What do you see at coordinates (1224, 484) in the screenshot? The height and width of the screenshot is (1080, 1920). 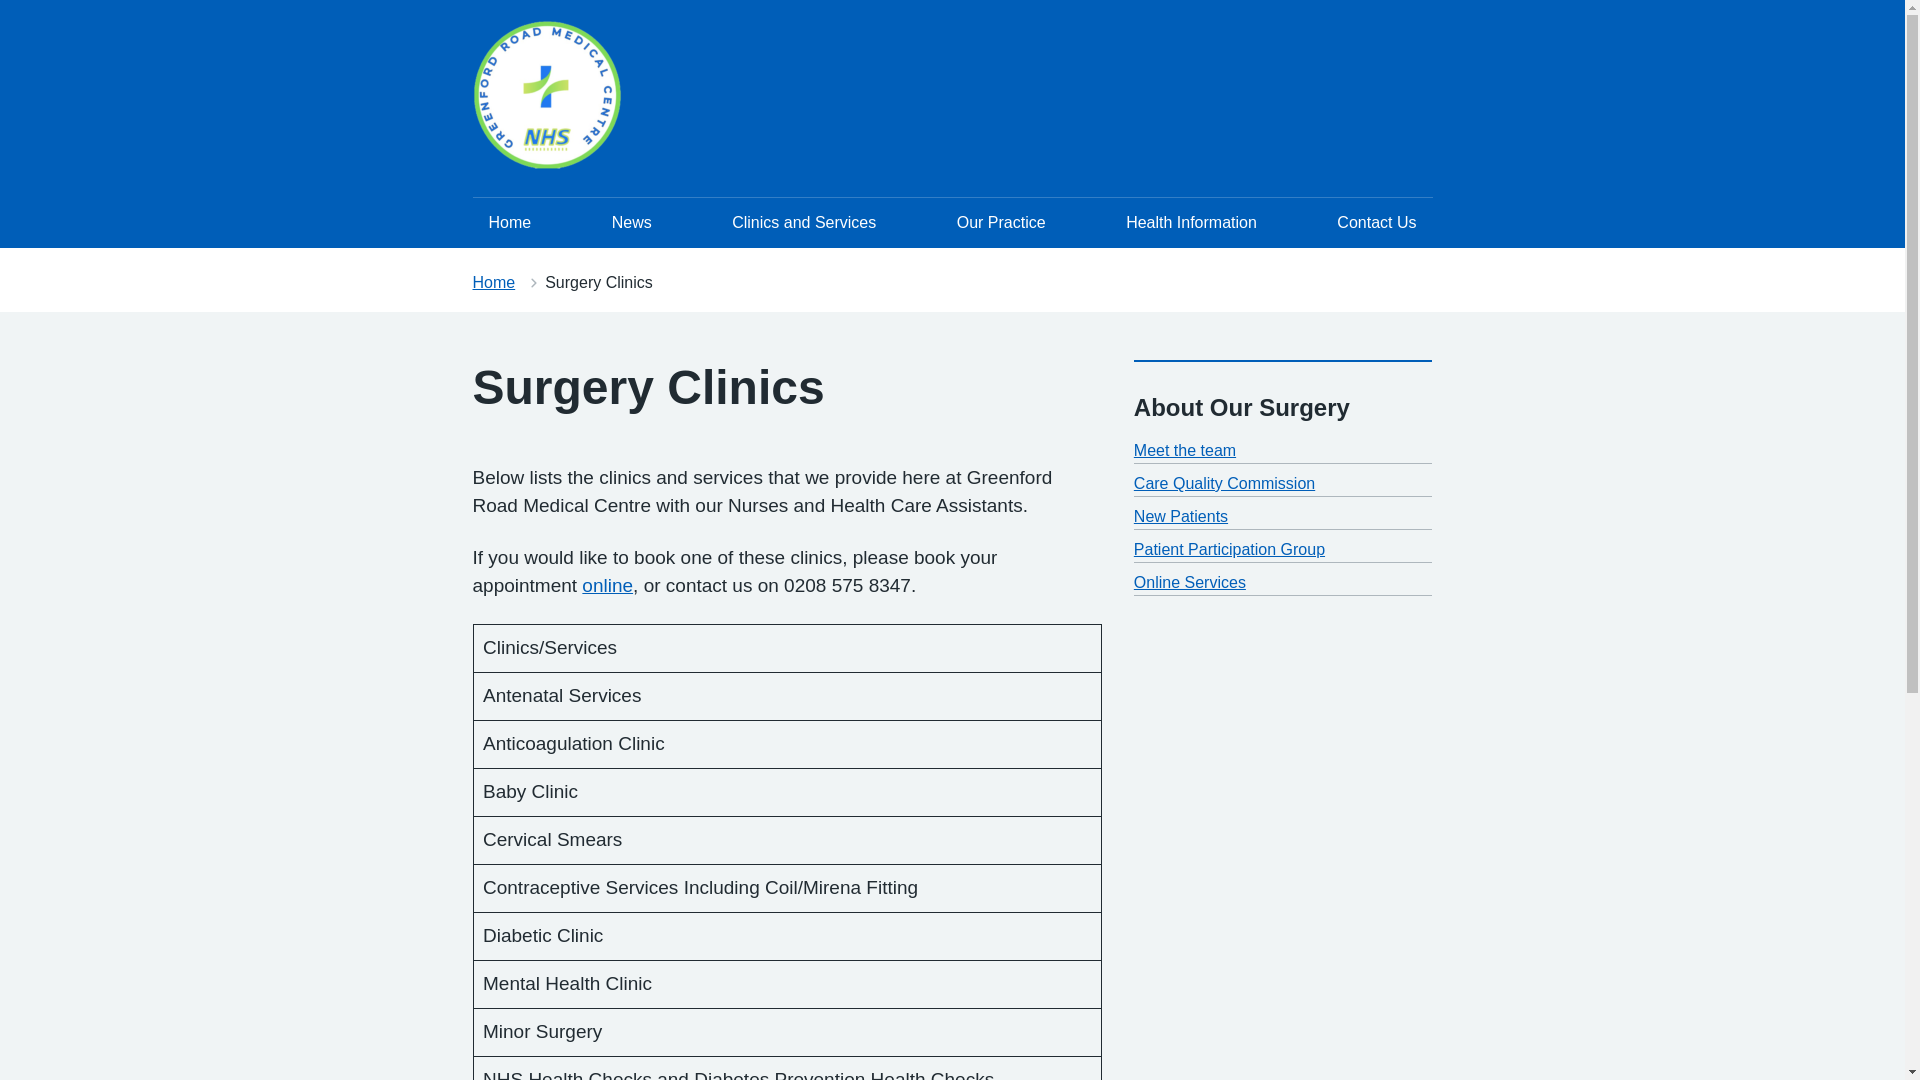 I see `Care Quality Commission` at bounding box center [1224, 484].